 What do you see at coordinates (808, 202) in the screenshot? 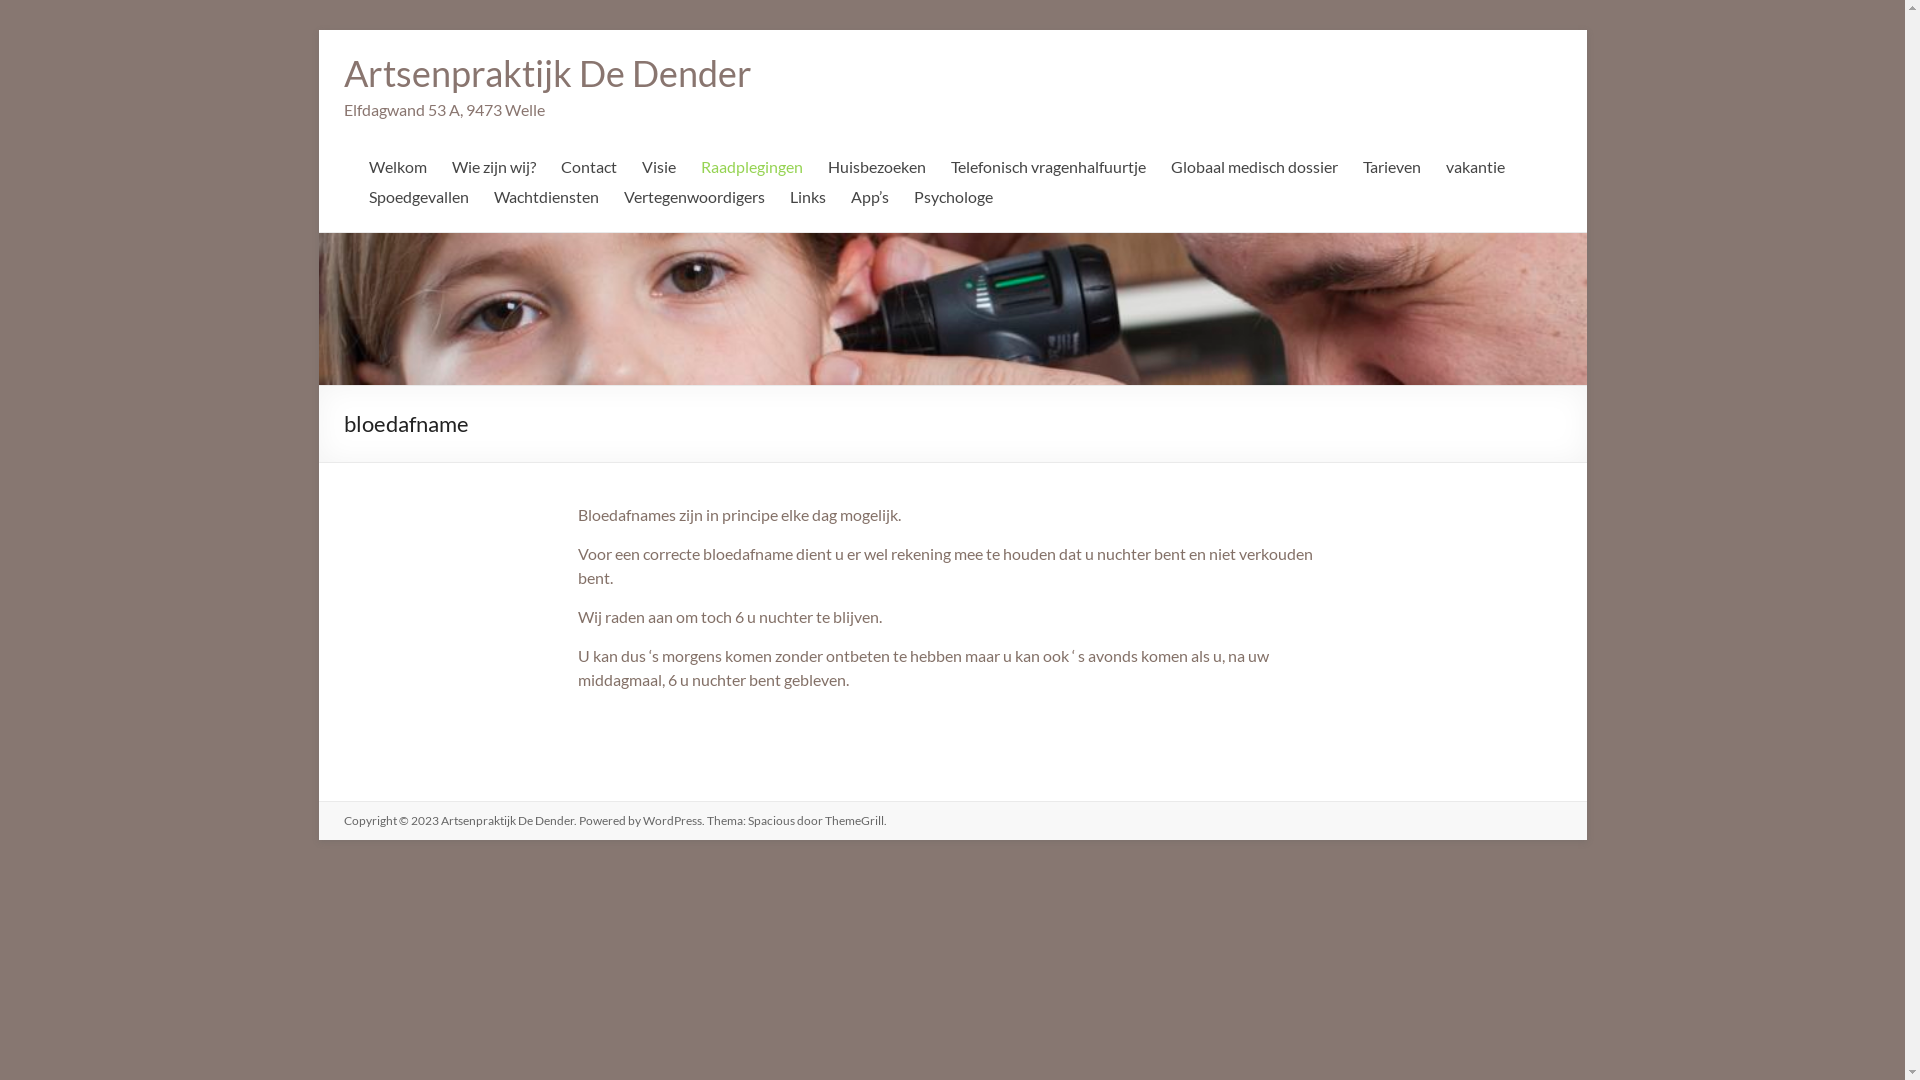
I see `Links` at bounding box center [808, 202].